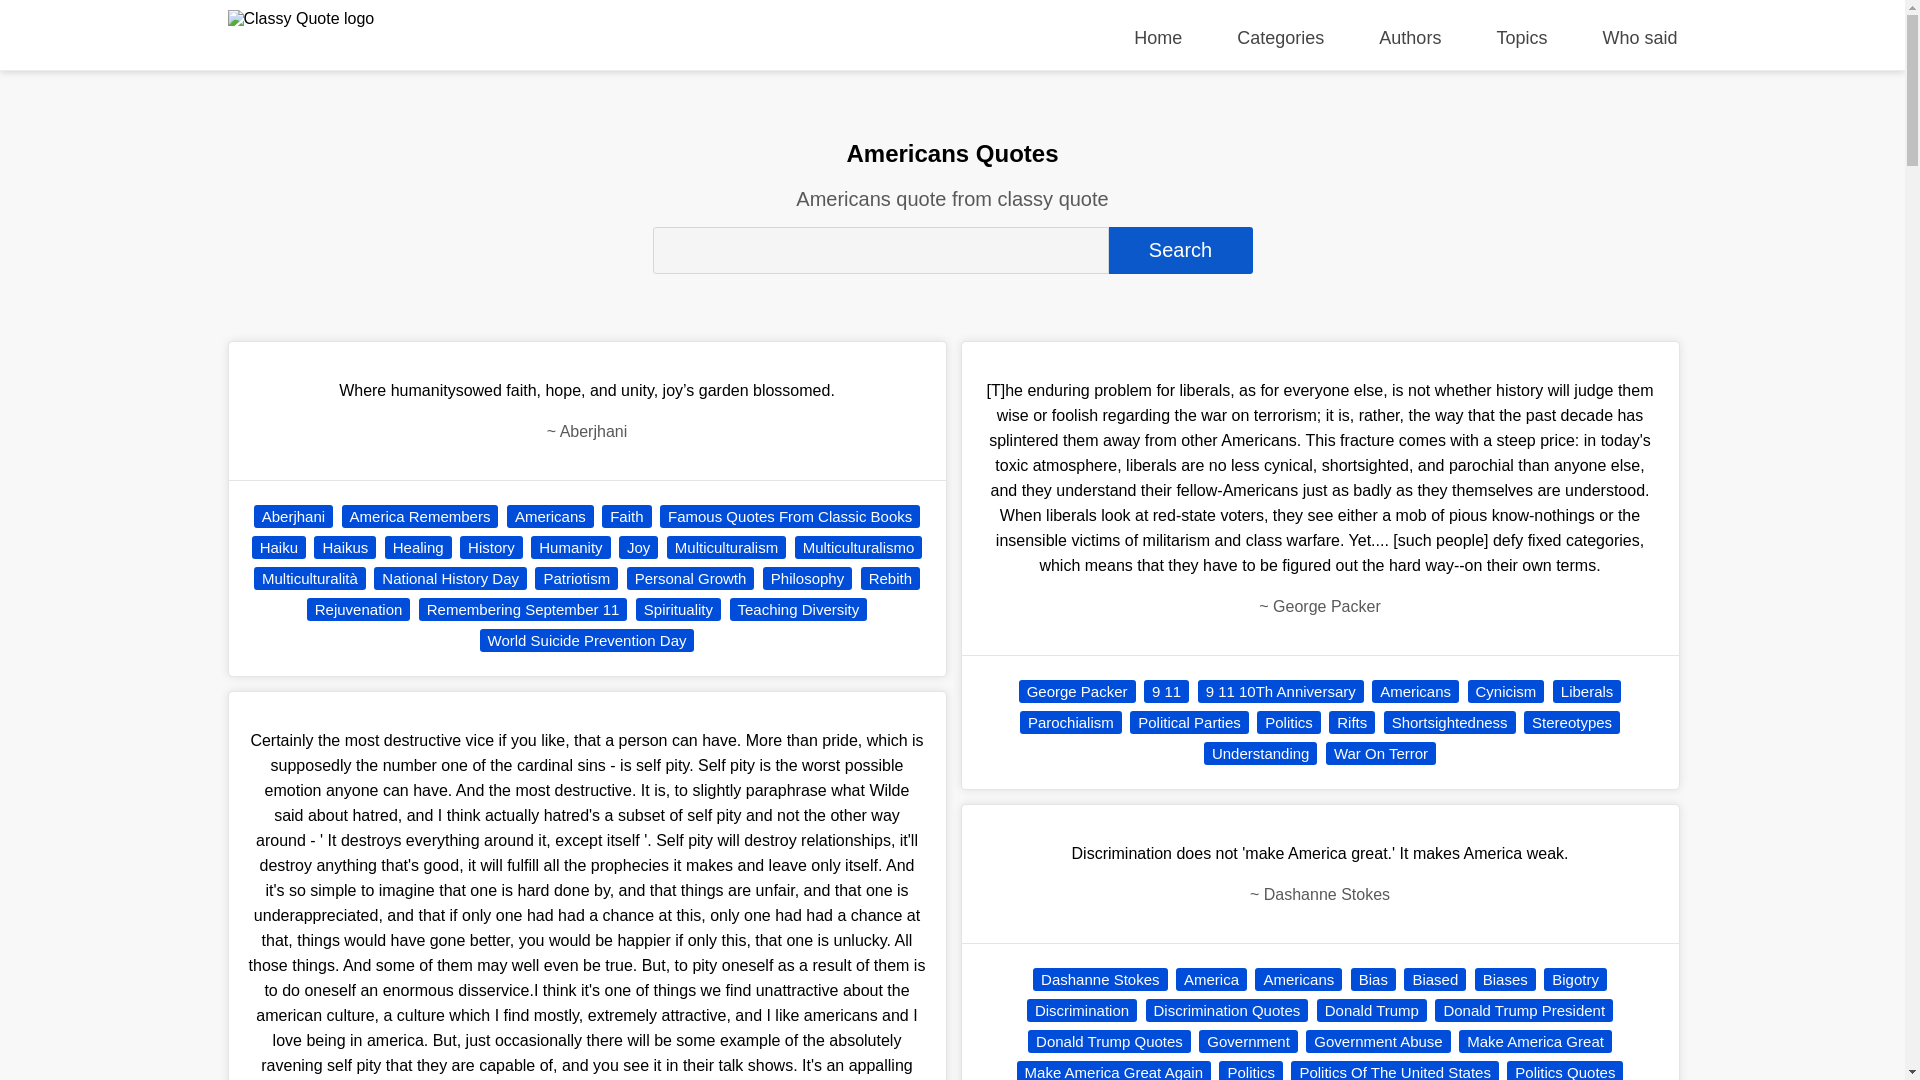 This screenshot has height=1080, width=1920. I want to click on Topics, so click(1521, 38).